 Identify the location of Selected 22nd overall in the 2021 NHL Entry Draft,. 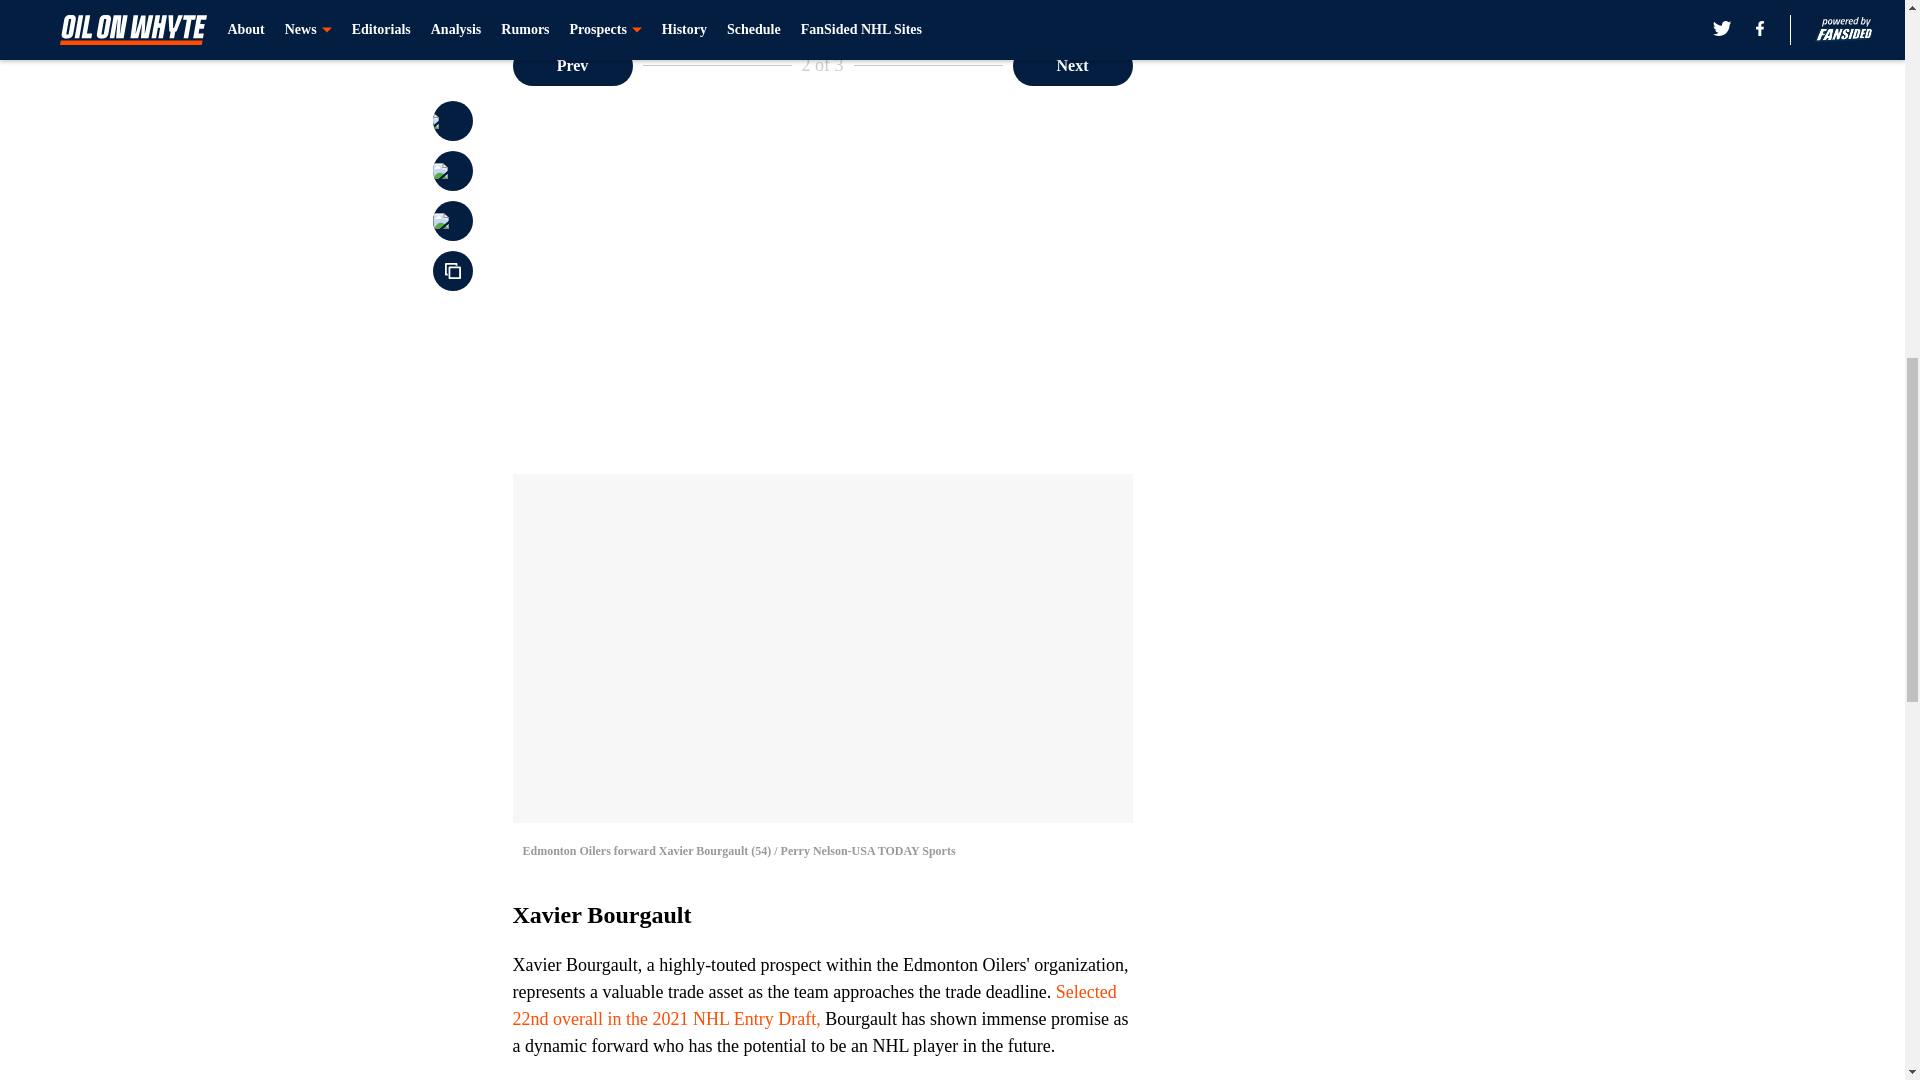
(814, 1005).